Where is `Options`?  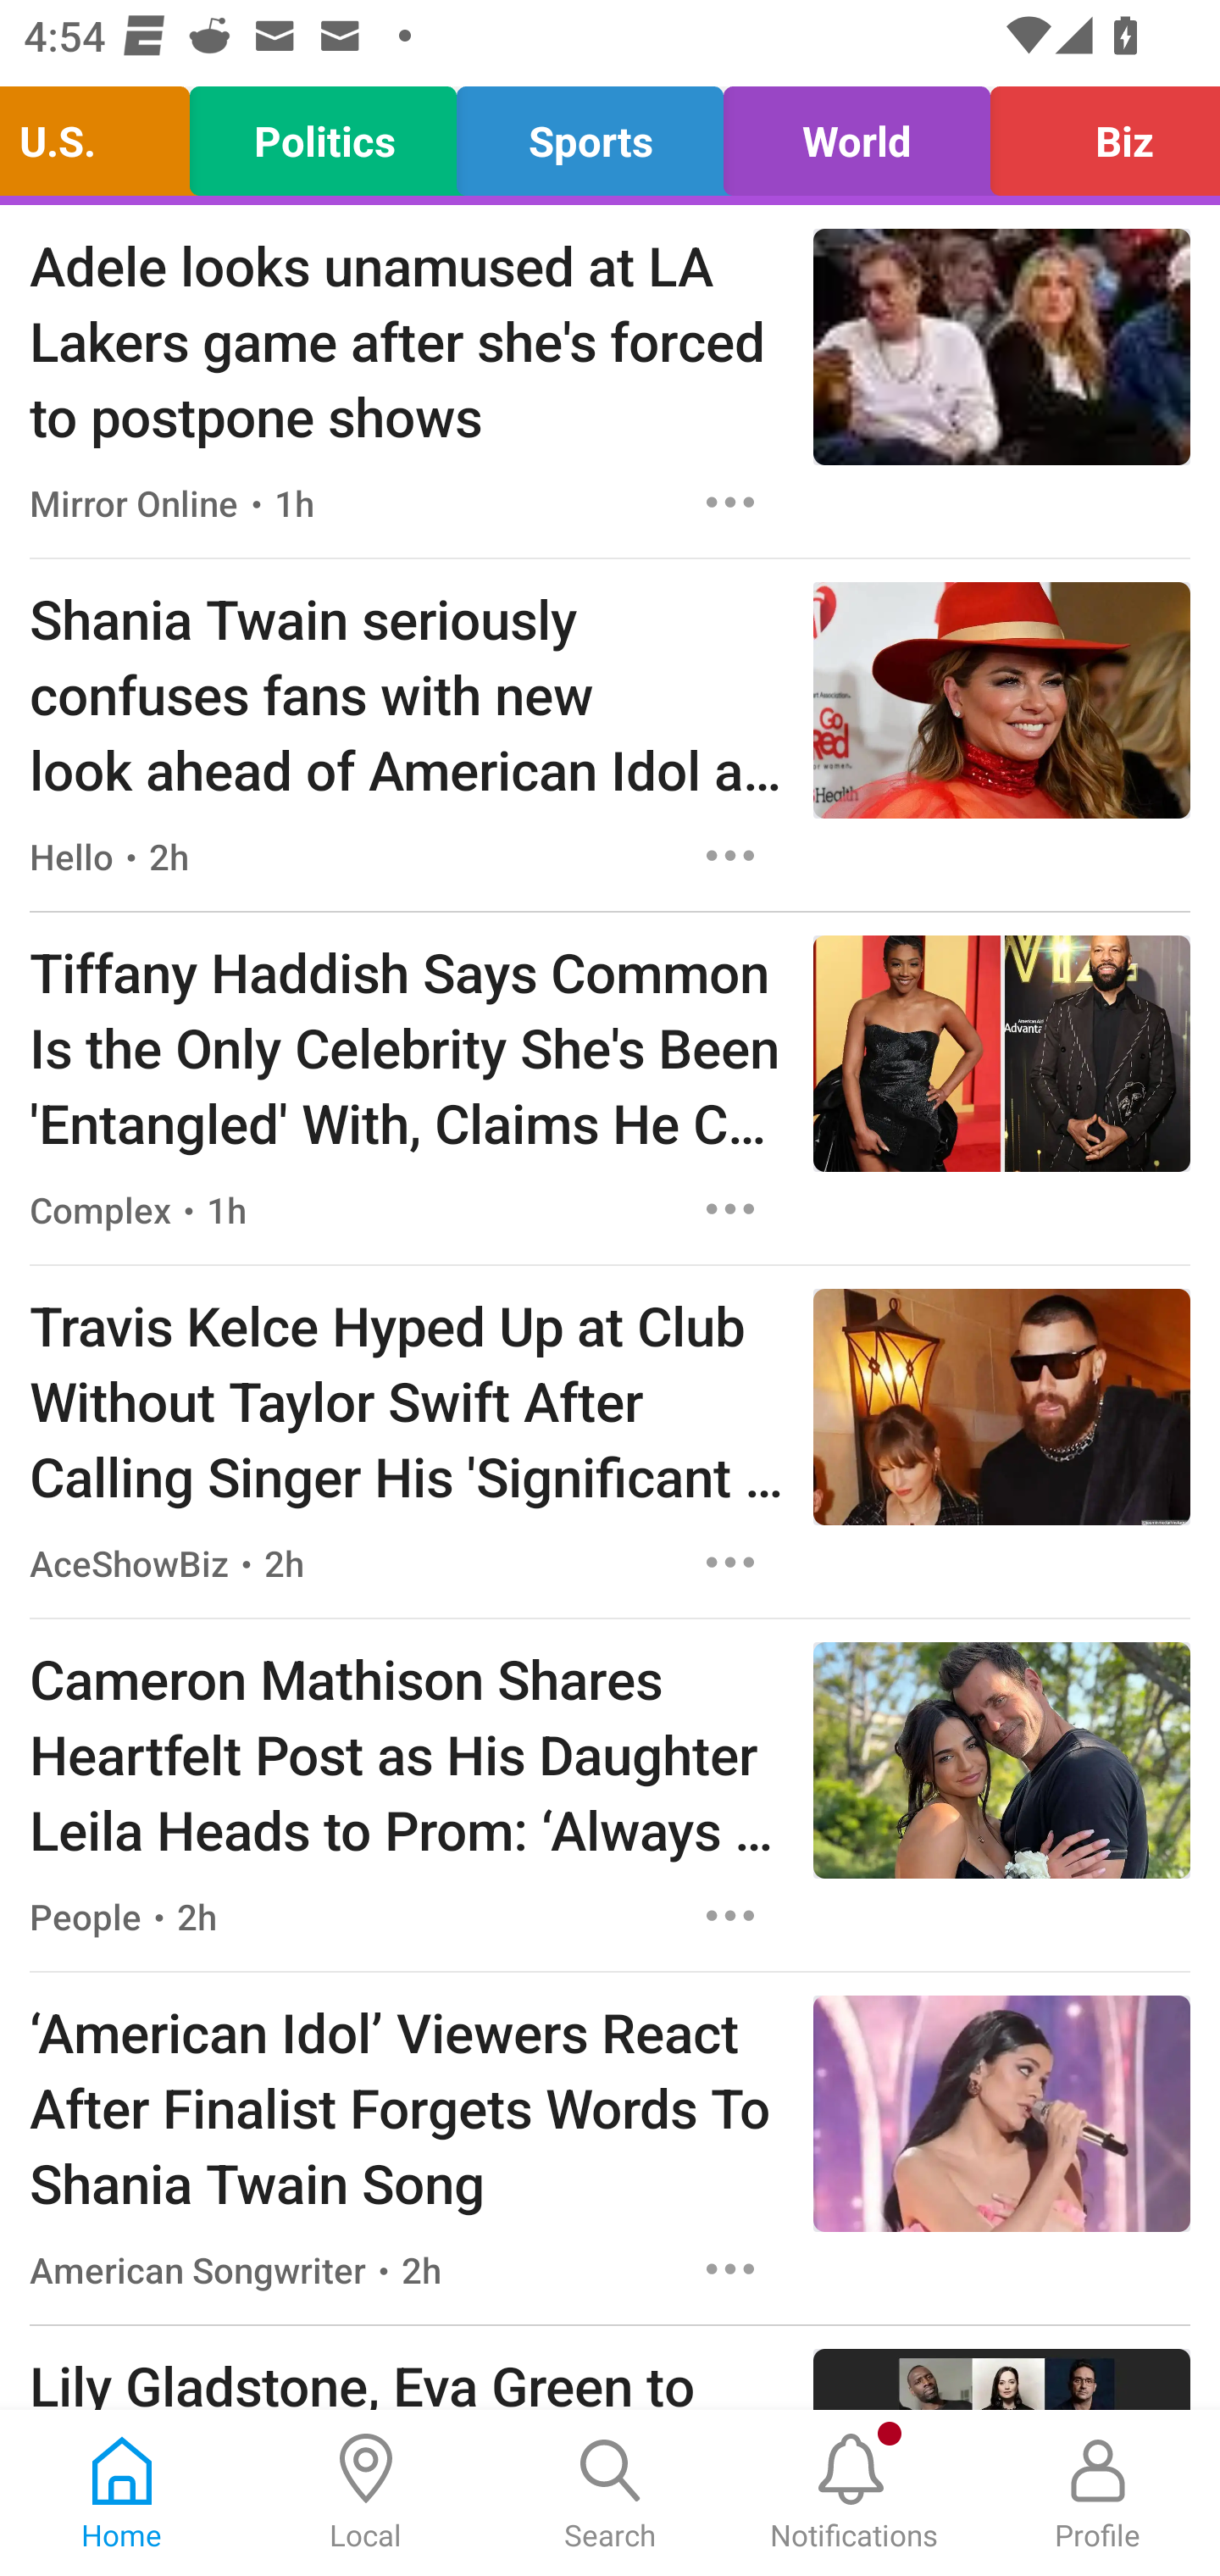
Options is located at coordinates (730, 502).